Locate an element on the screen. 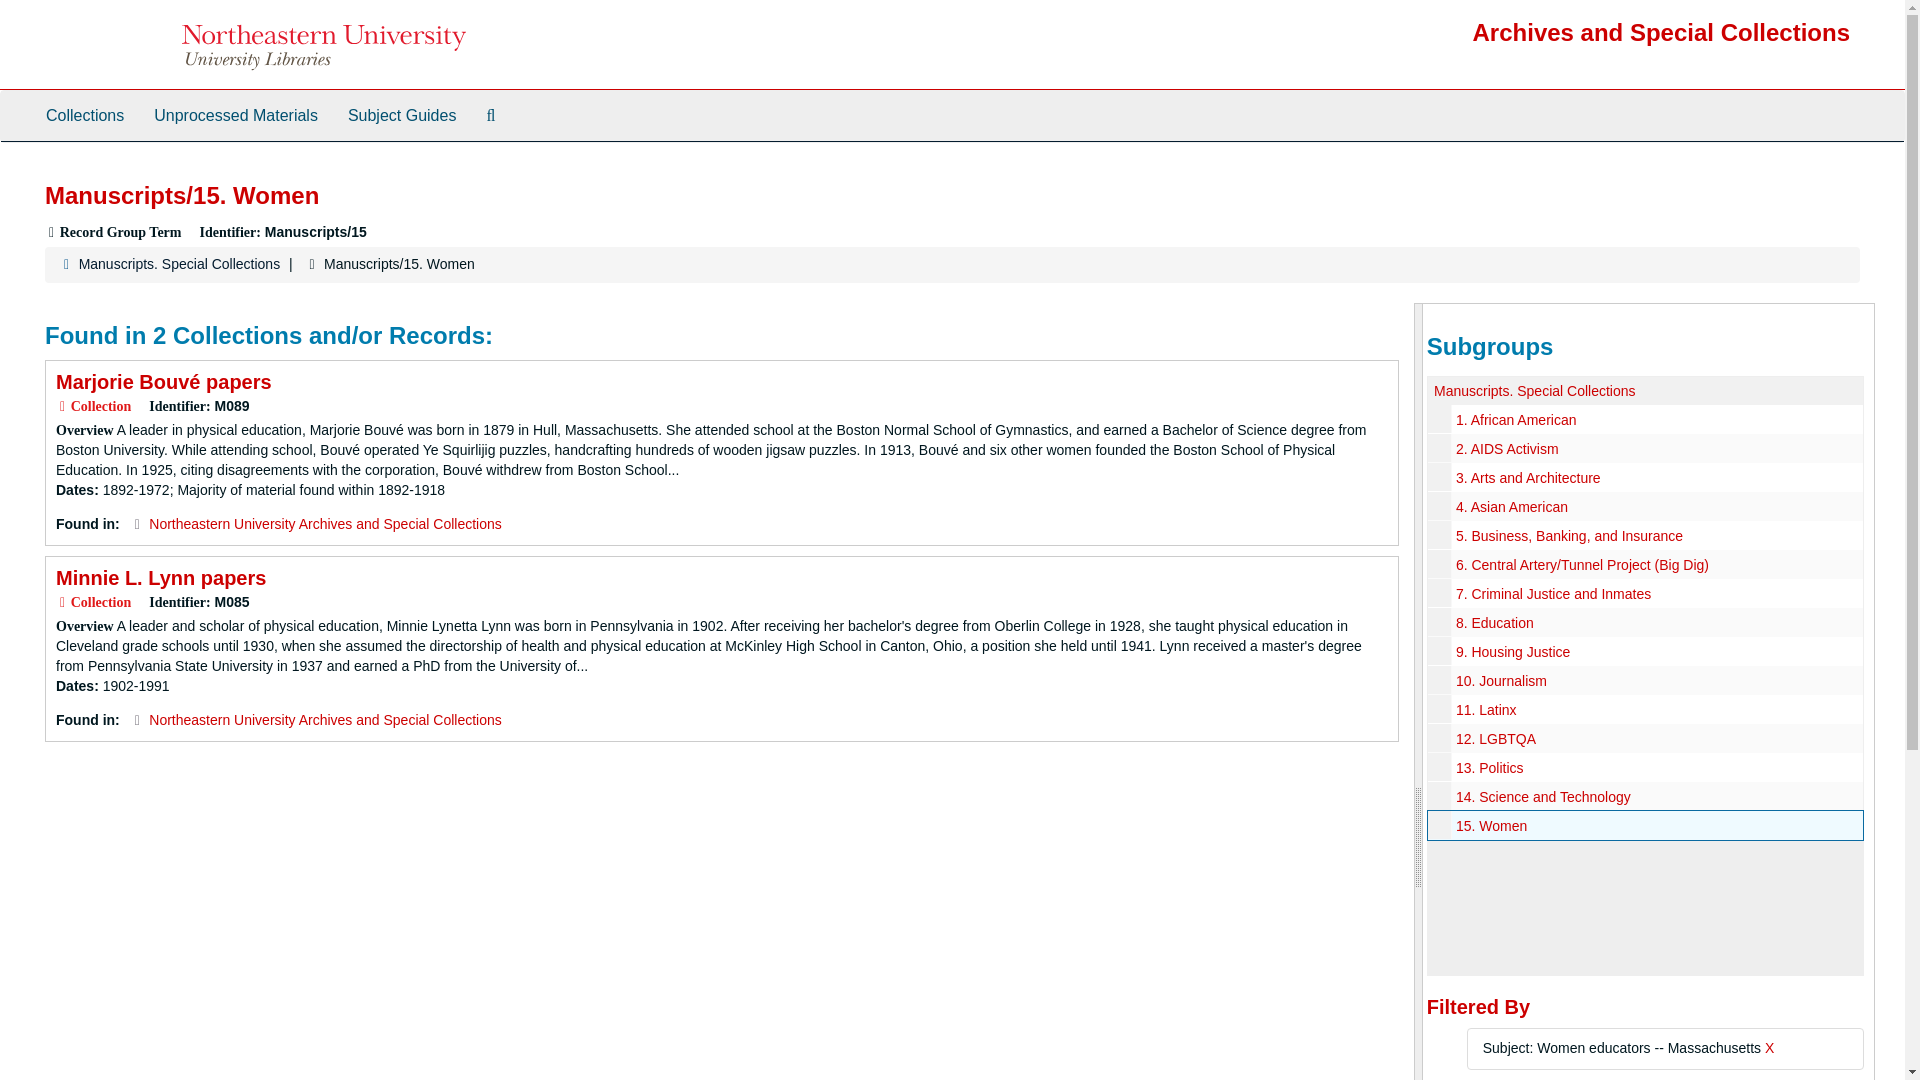  Unprocessed Materials is located at coordinates (235, 116).